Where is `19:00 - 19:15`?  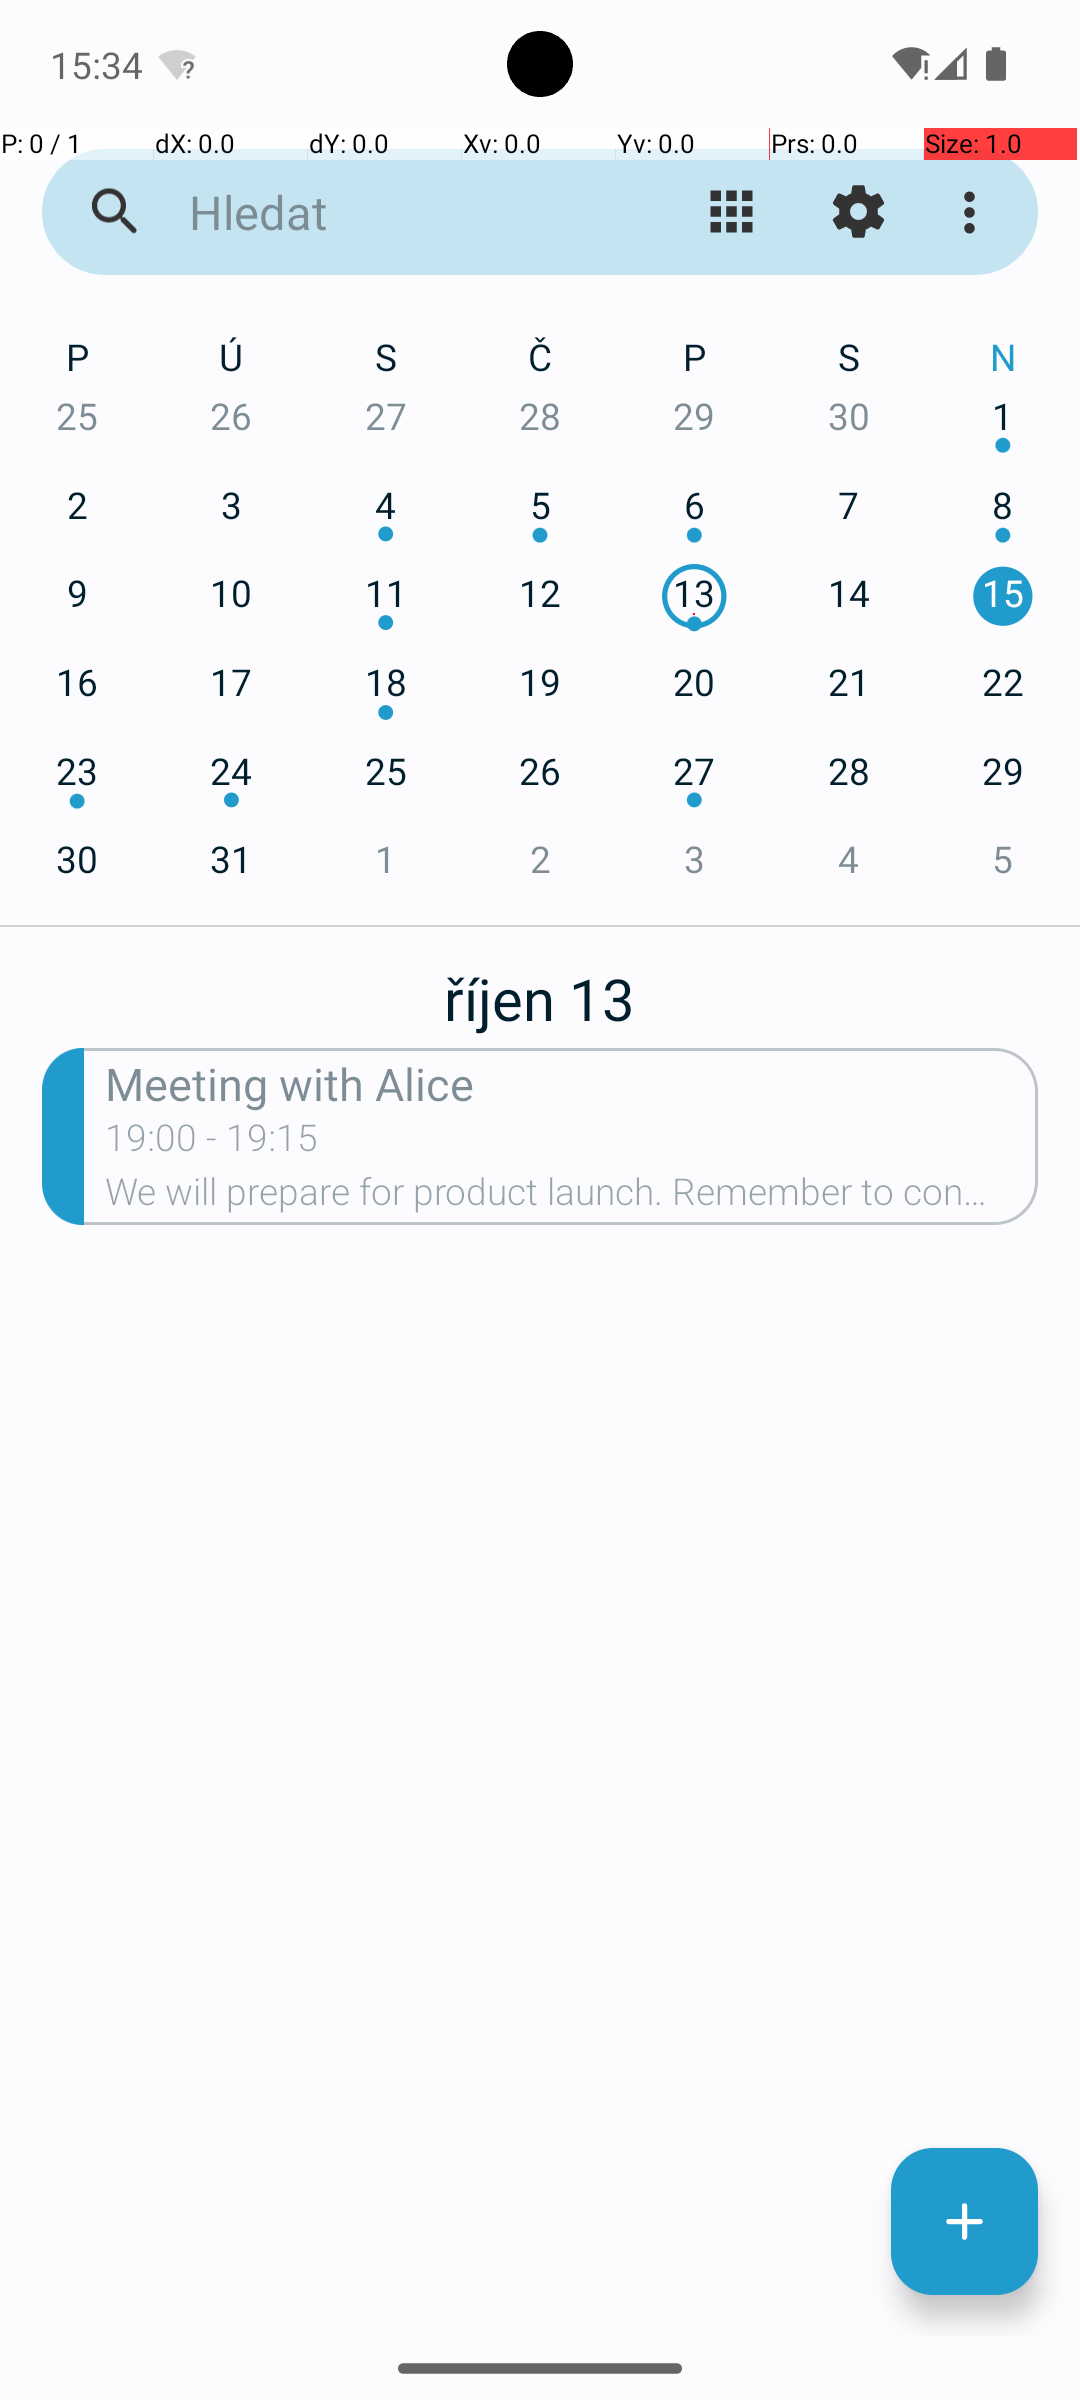
19:00 - 19:15 is located at coordinates (212, 1144).